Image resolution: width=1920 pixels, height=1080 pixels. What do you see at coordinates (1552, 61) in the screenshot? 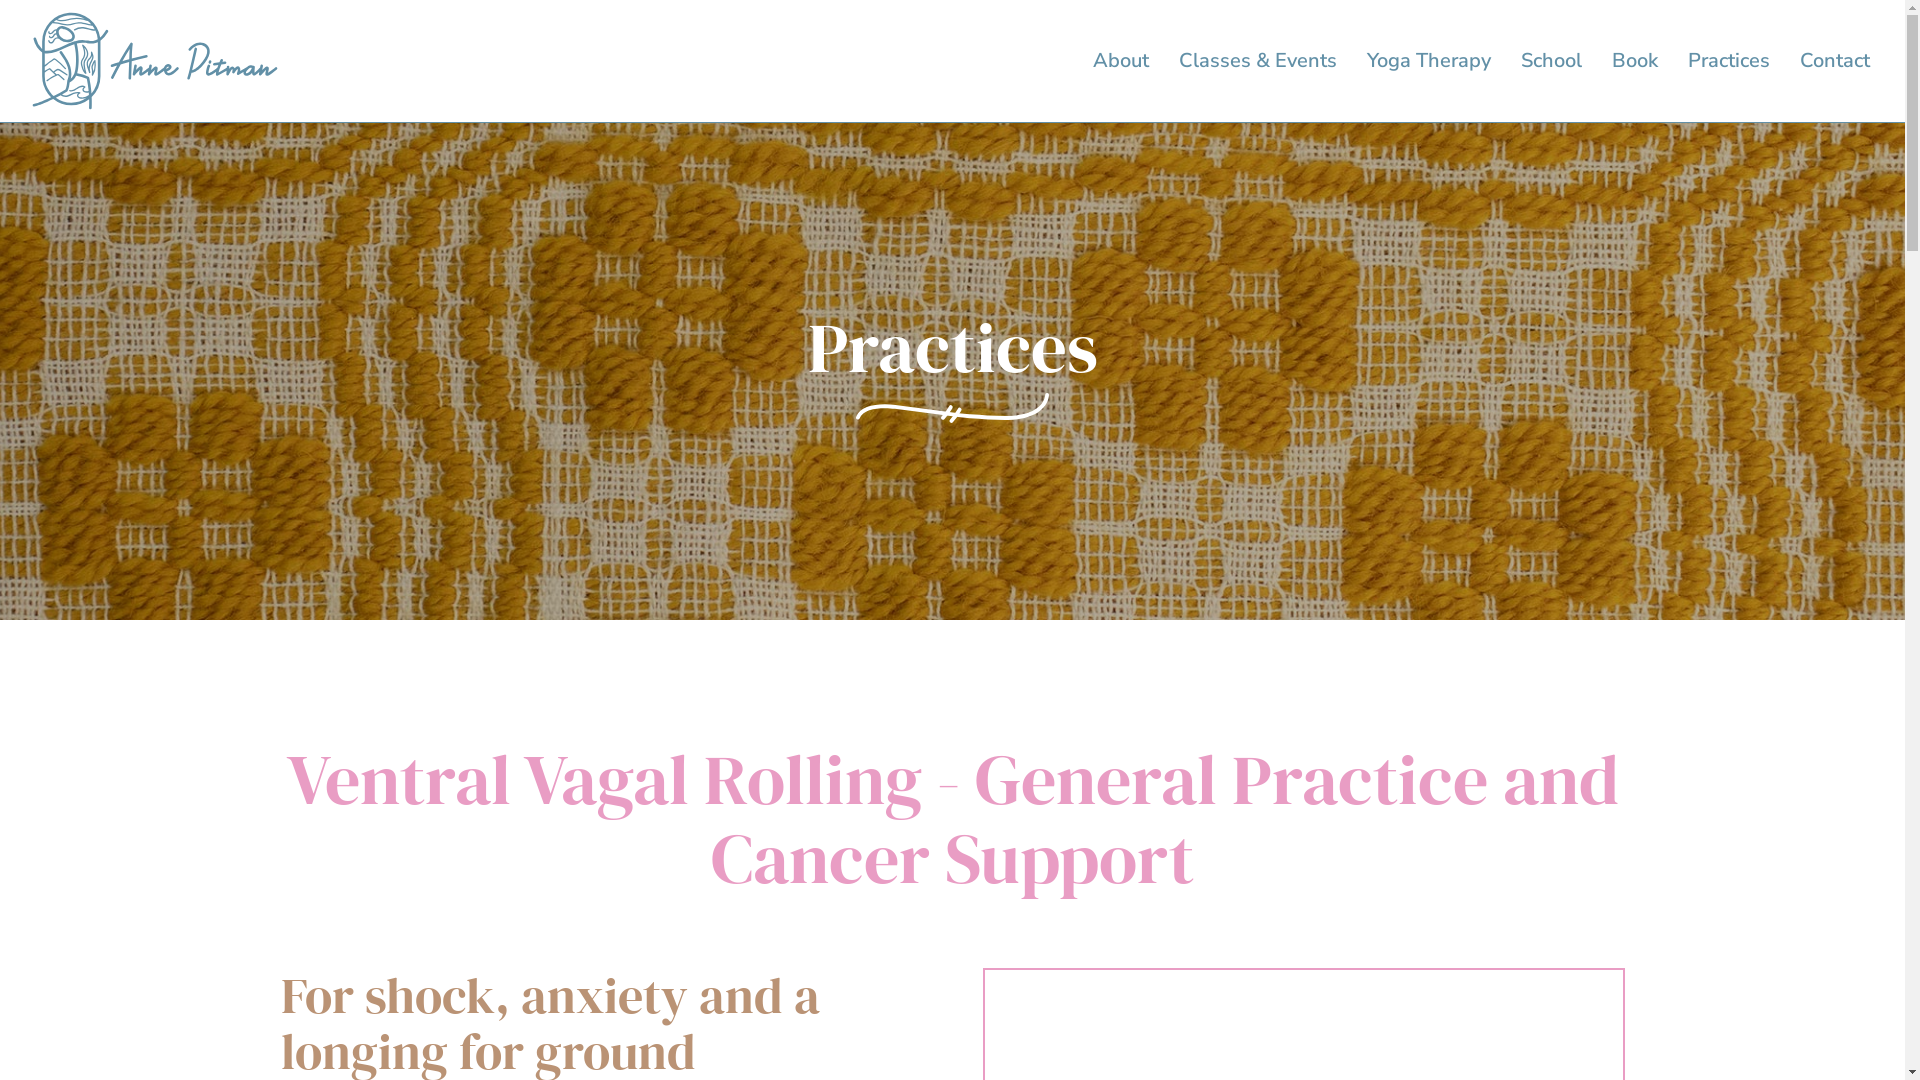
I see `School` at bounding box center [1552, 61].